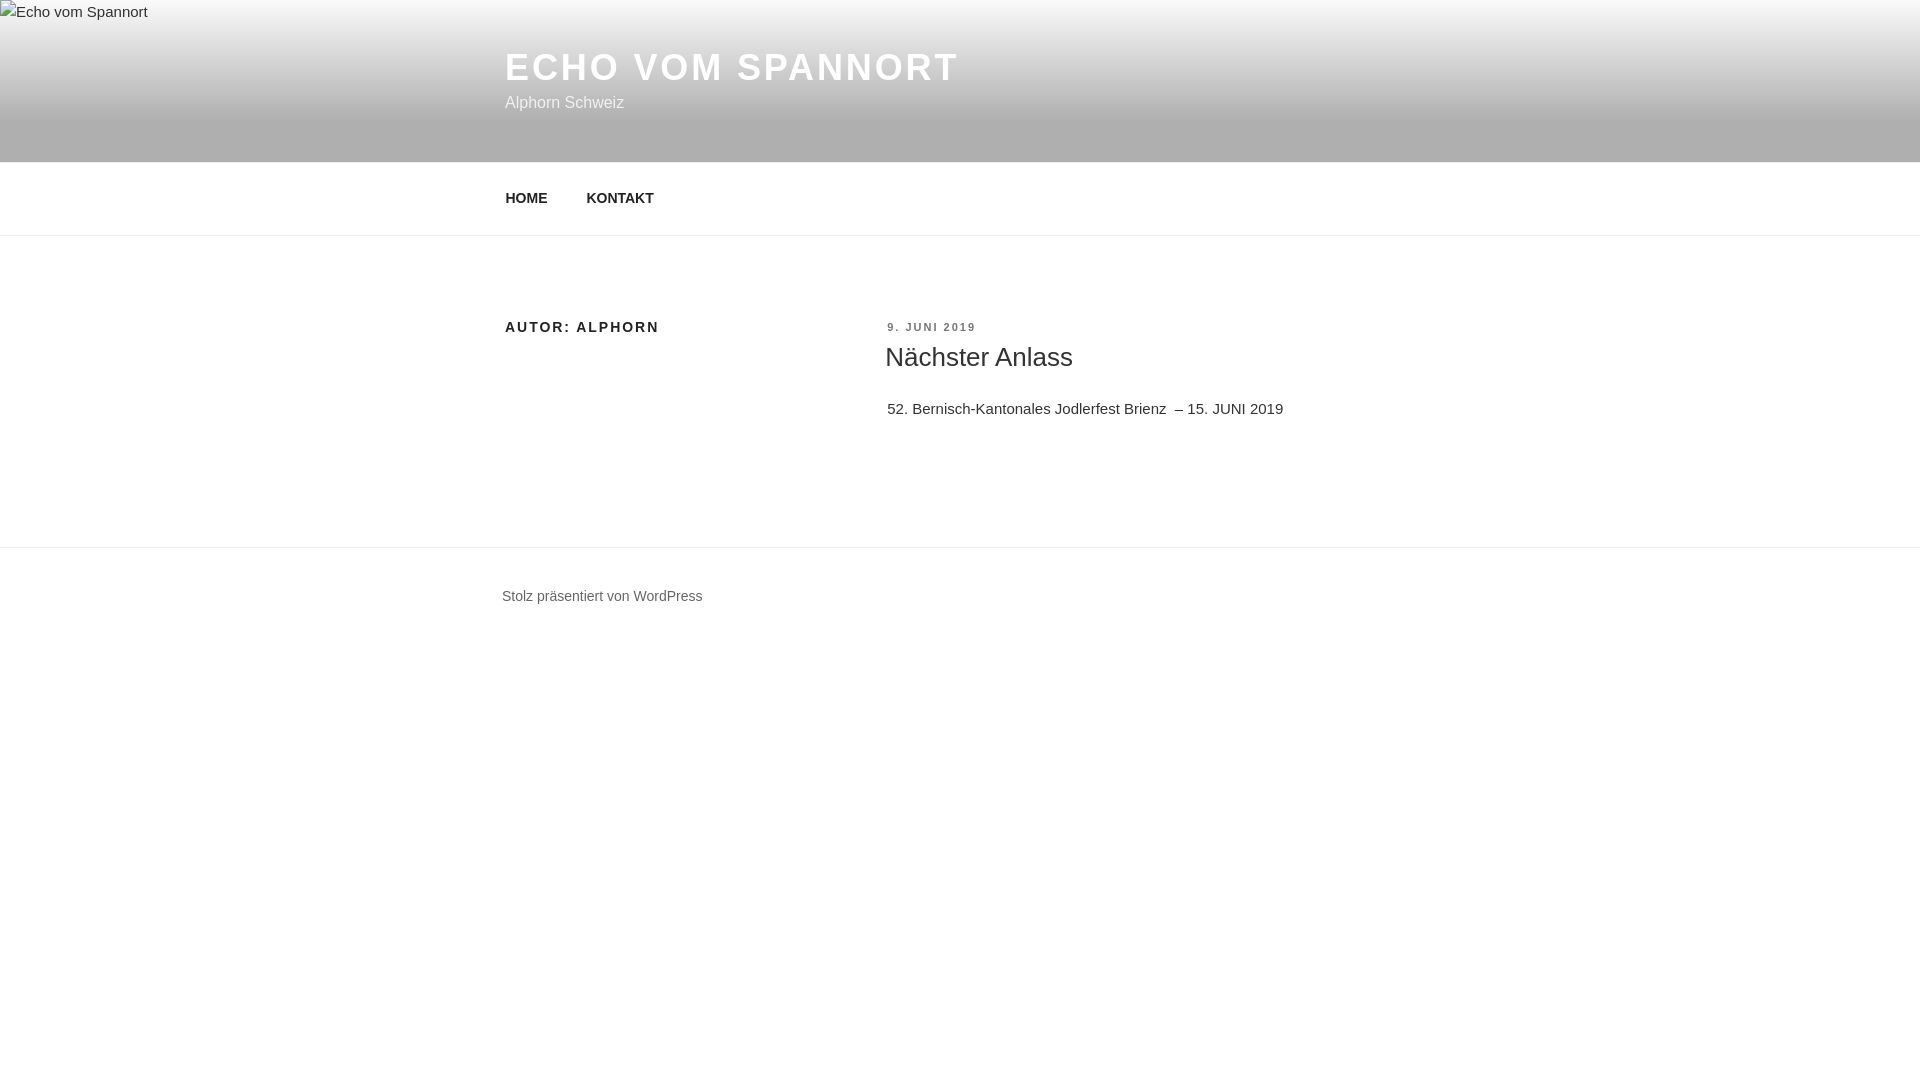  What do you see at coordinates (732, 68) in the screenshot?
I see `ECHO VOM SPANNORT` at bounding box center [732, 68].